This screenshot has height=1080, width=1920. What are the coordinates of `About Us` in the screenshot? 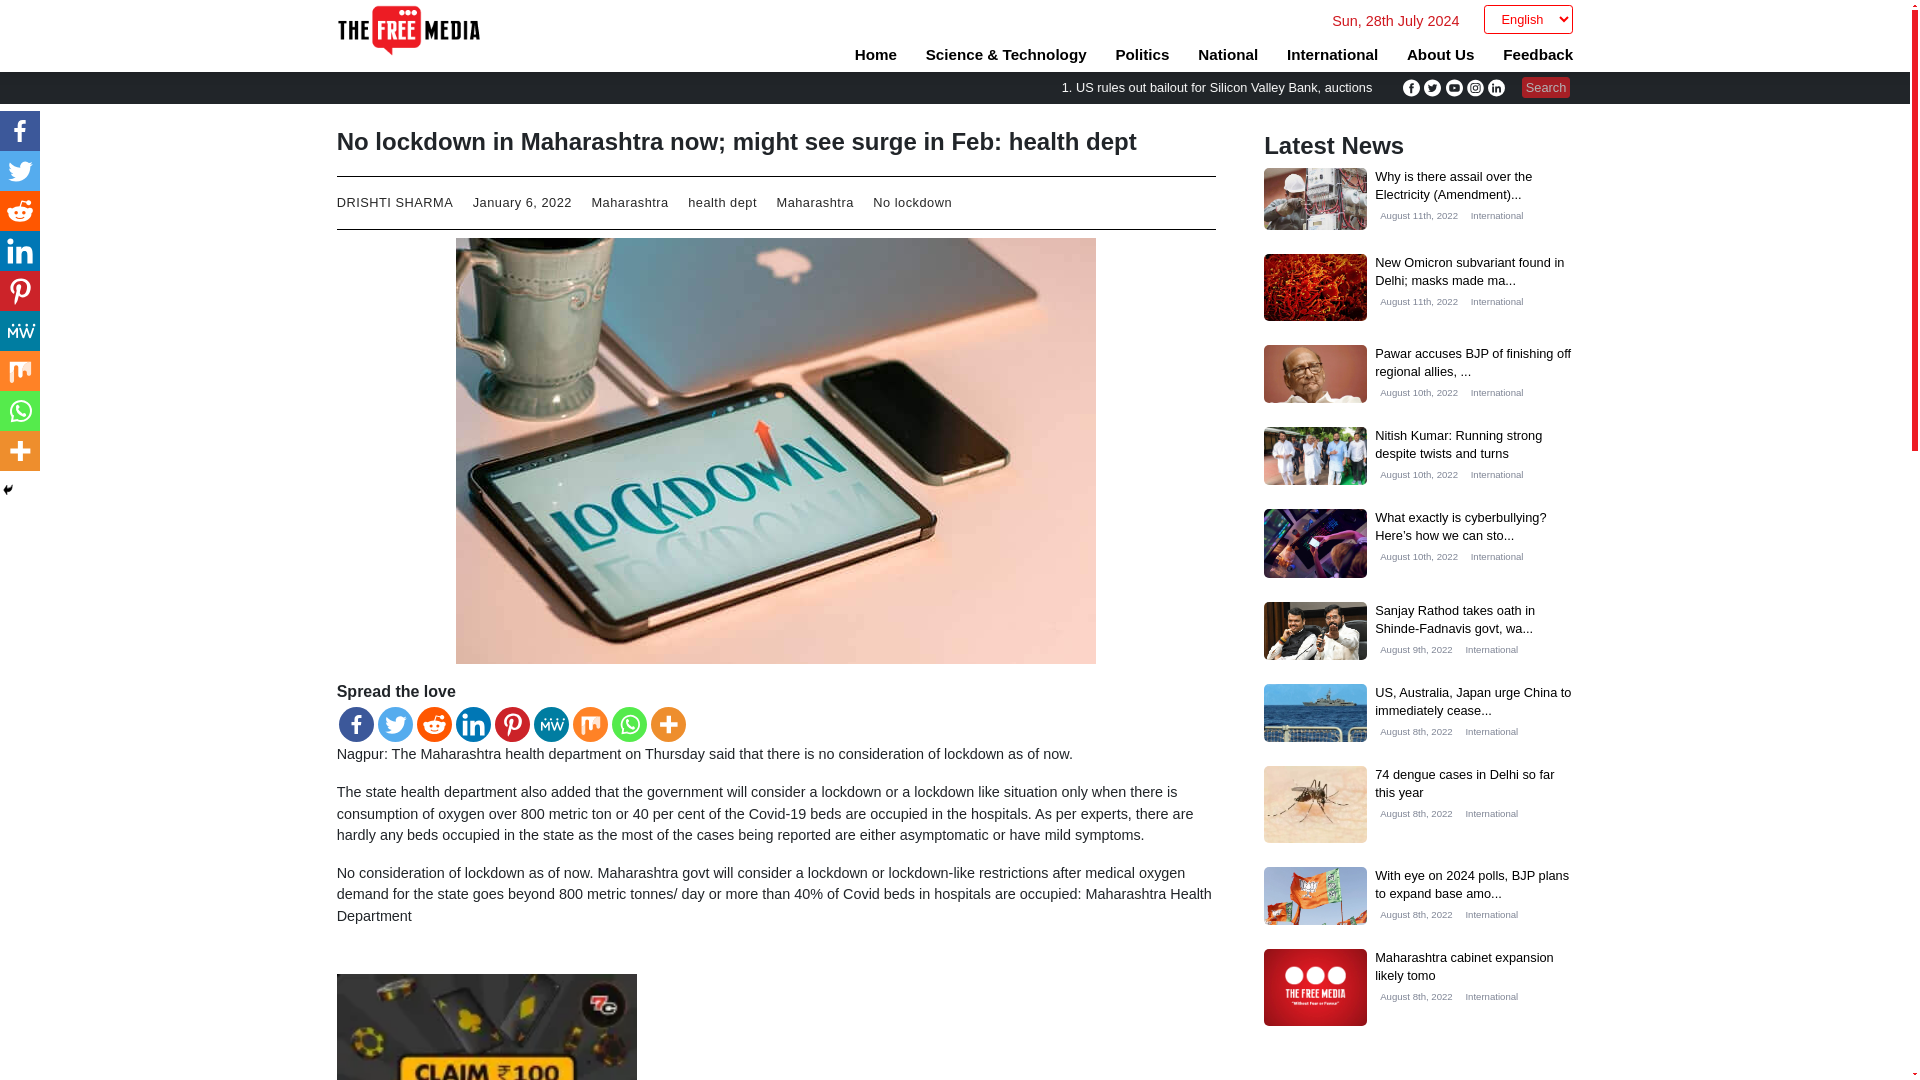 It's located at (1440, 54).